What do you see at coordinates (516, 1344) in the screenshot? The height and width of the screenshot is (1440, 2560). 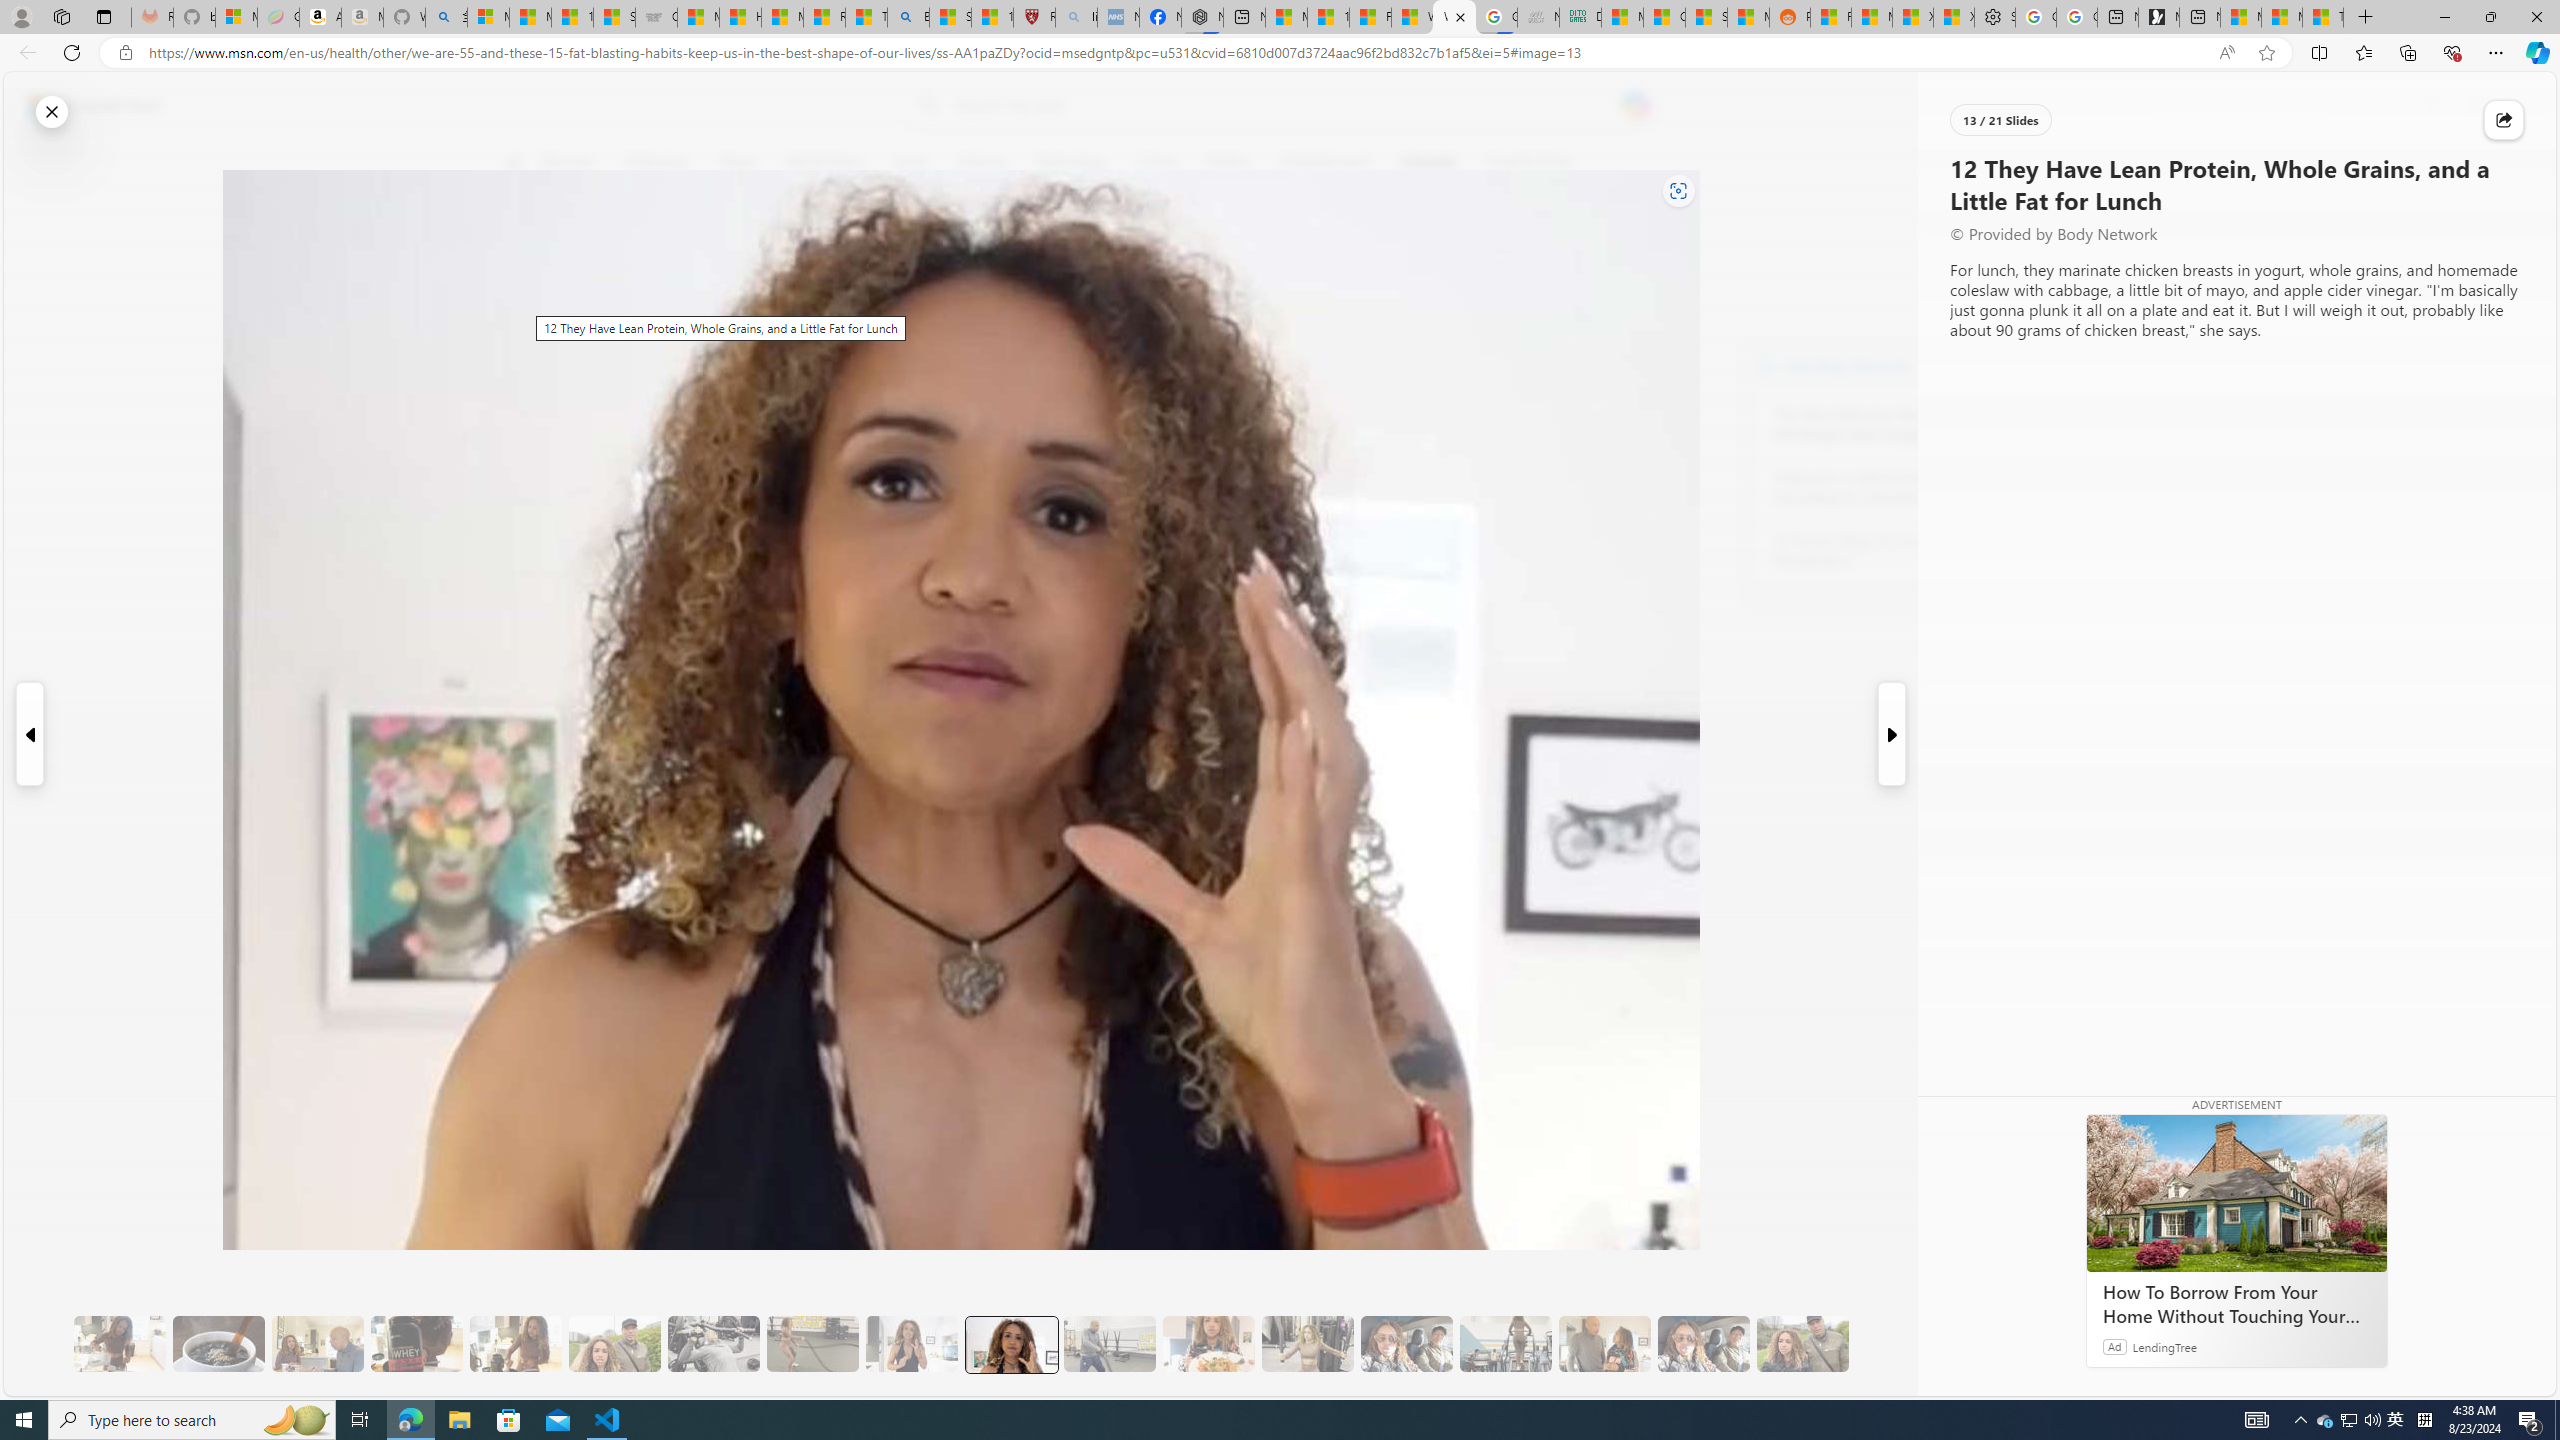 I see `7 They Don't Skip Meals` at bounding box center [516, 1344].